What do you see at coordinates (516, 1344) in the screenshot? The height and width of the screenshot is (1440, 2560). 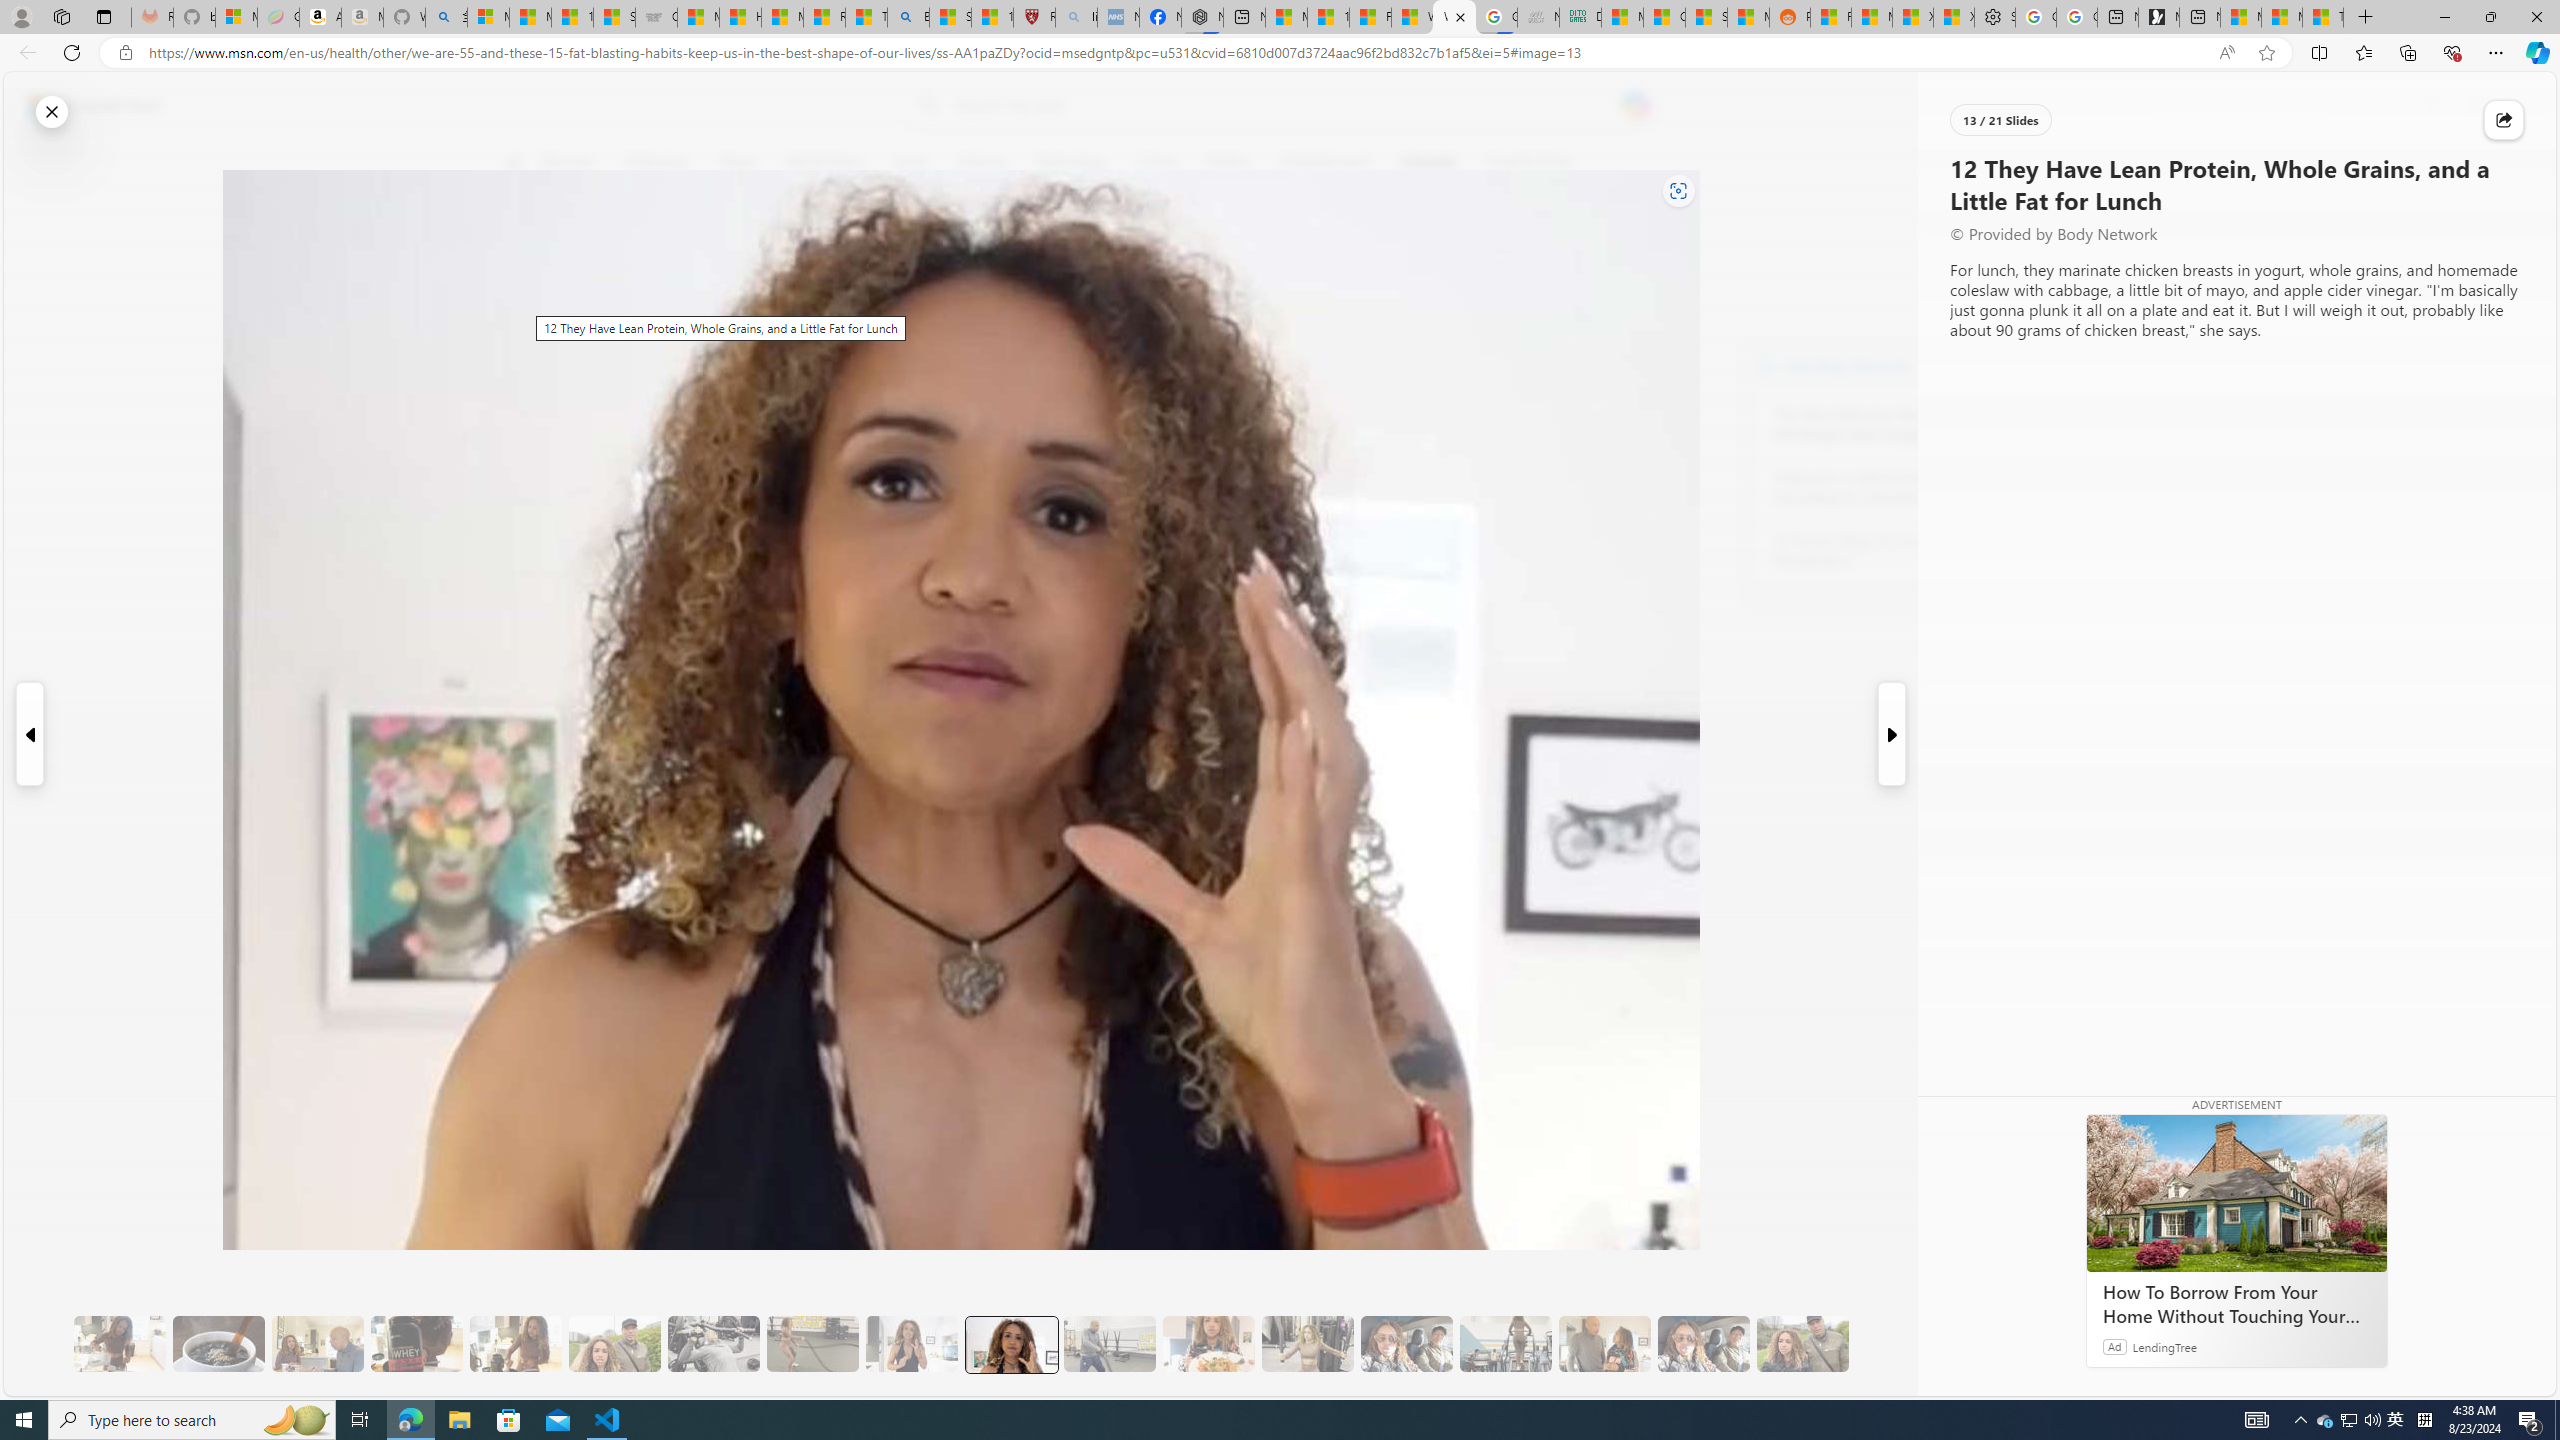 I see `7 They Don't Skip Meals` at bounding box center [516, 1344].